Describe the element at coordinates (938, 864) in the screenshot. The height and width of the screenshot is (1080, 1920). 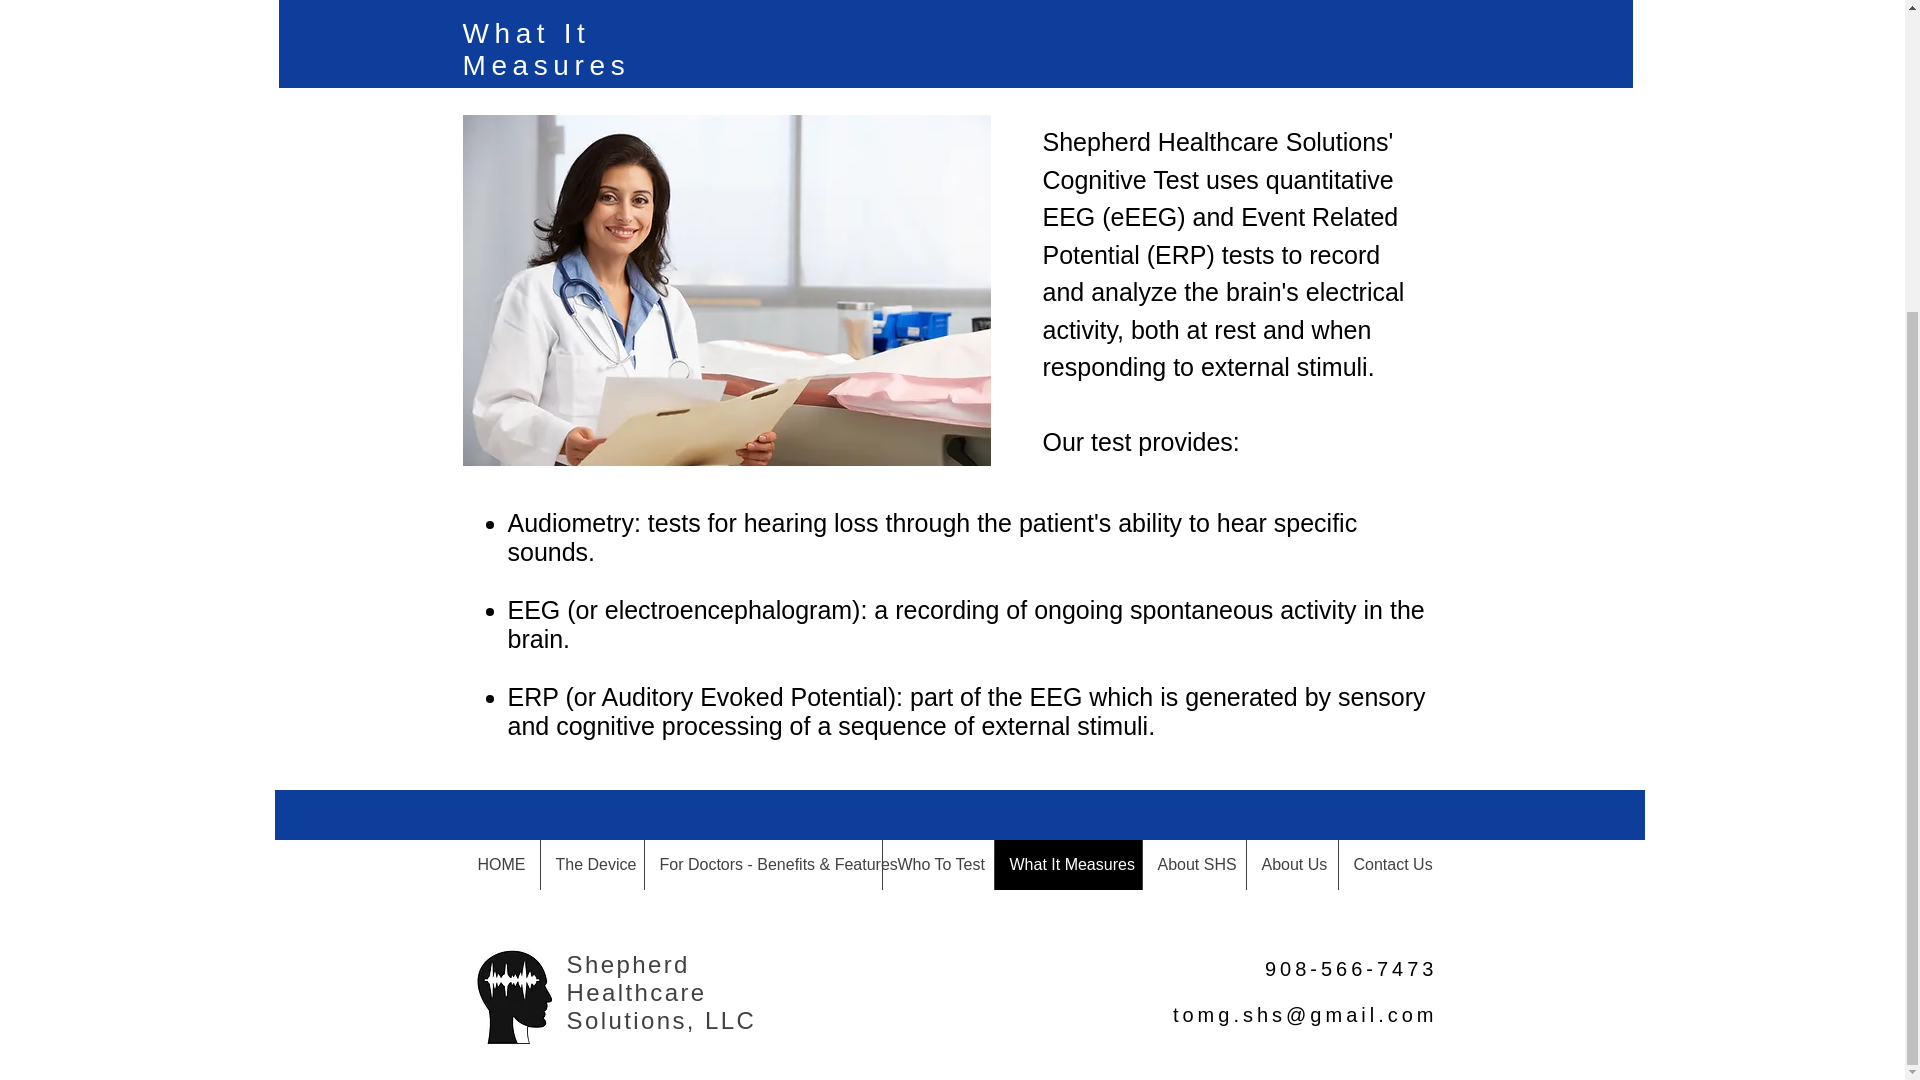
I see `Who To Test` at that location.